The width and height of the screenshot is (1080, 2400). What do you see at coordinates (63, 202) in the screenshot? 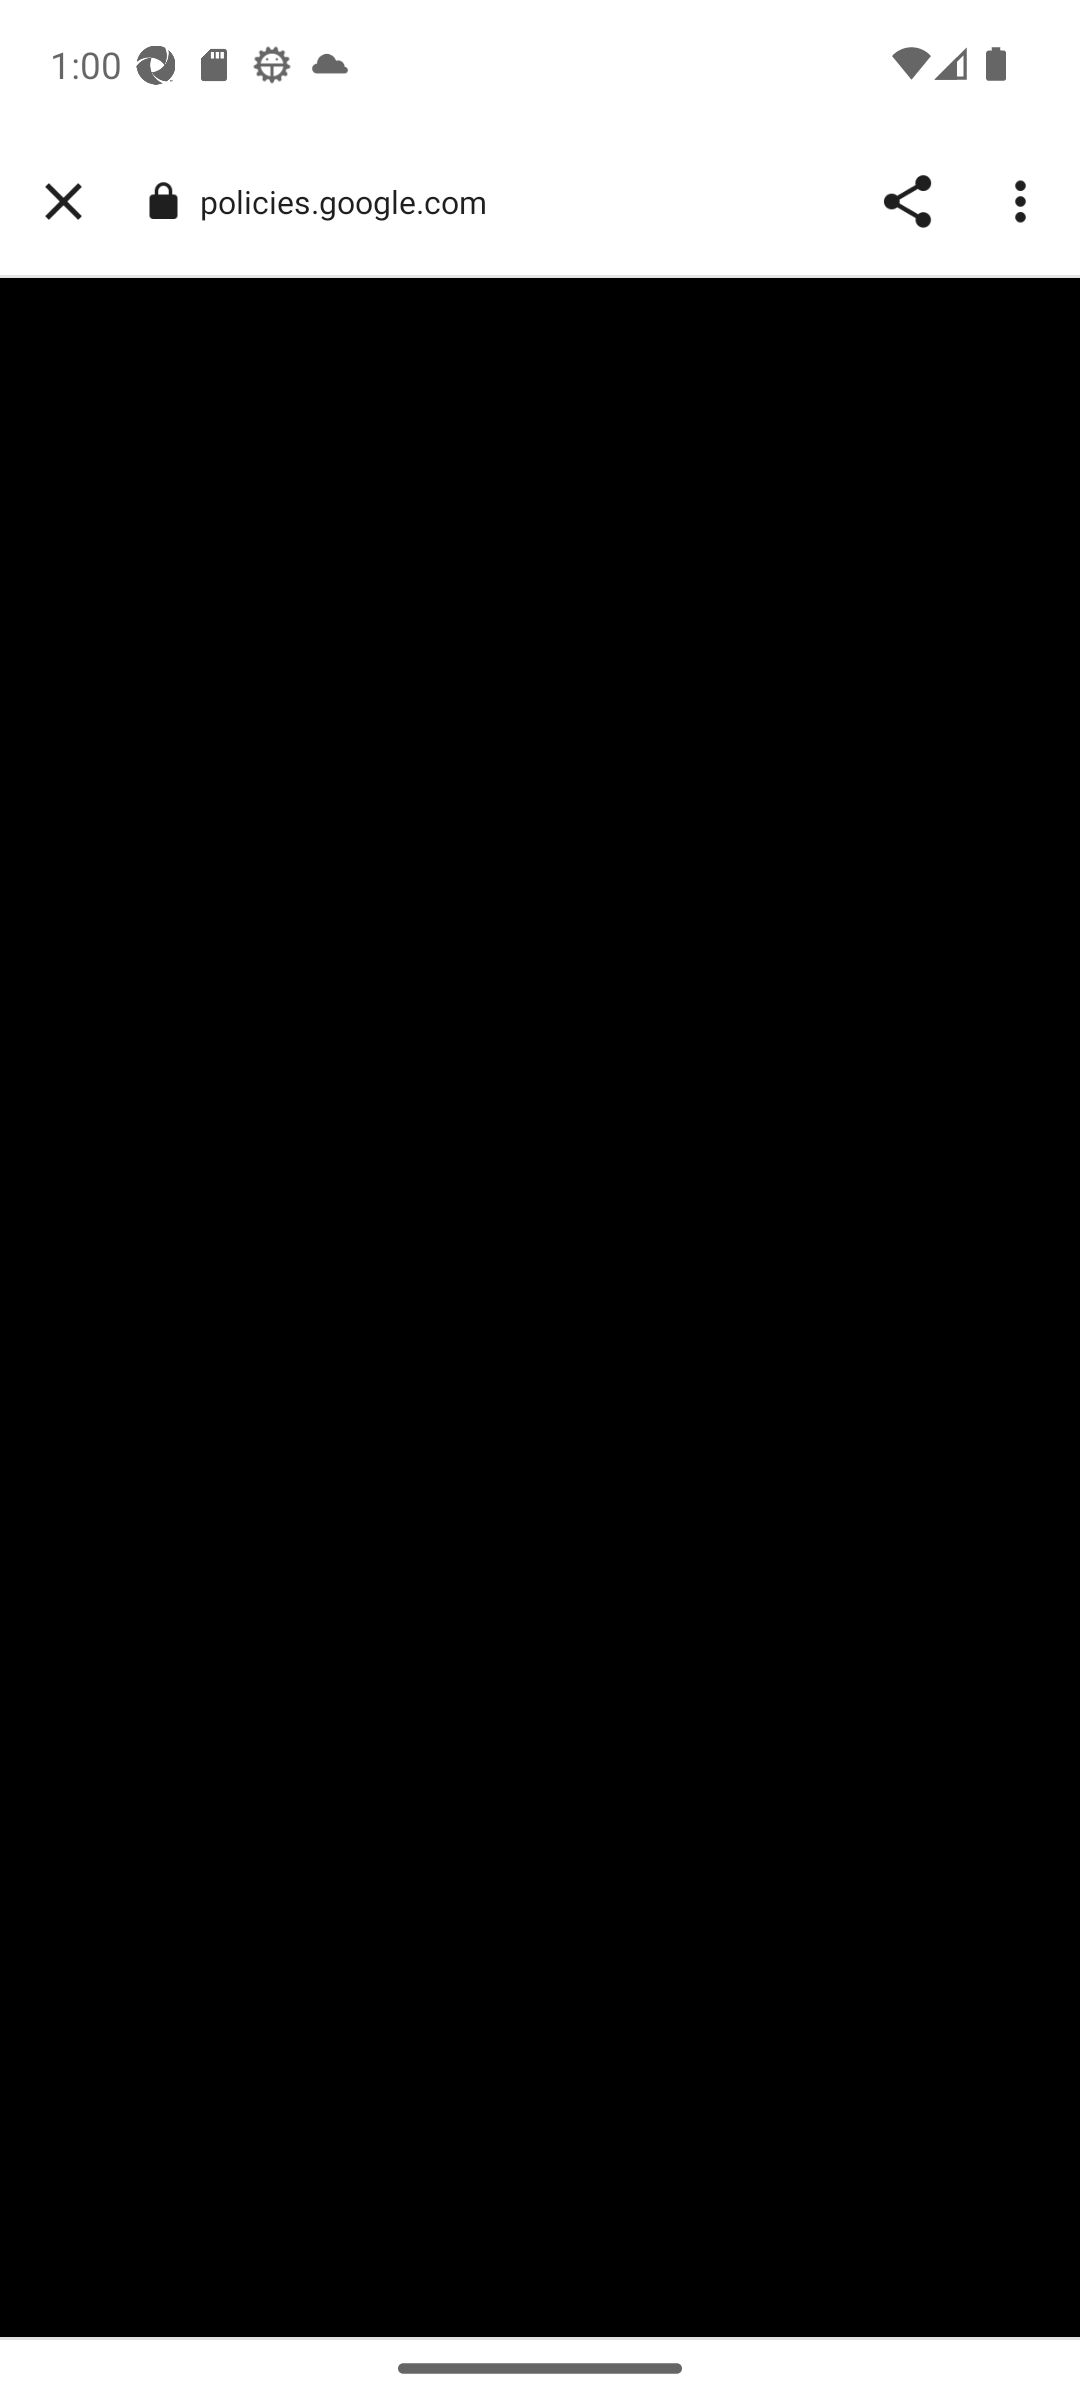
I see `Close tab` at bounding box center [63, 202].